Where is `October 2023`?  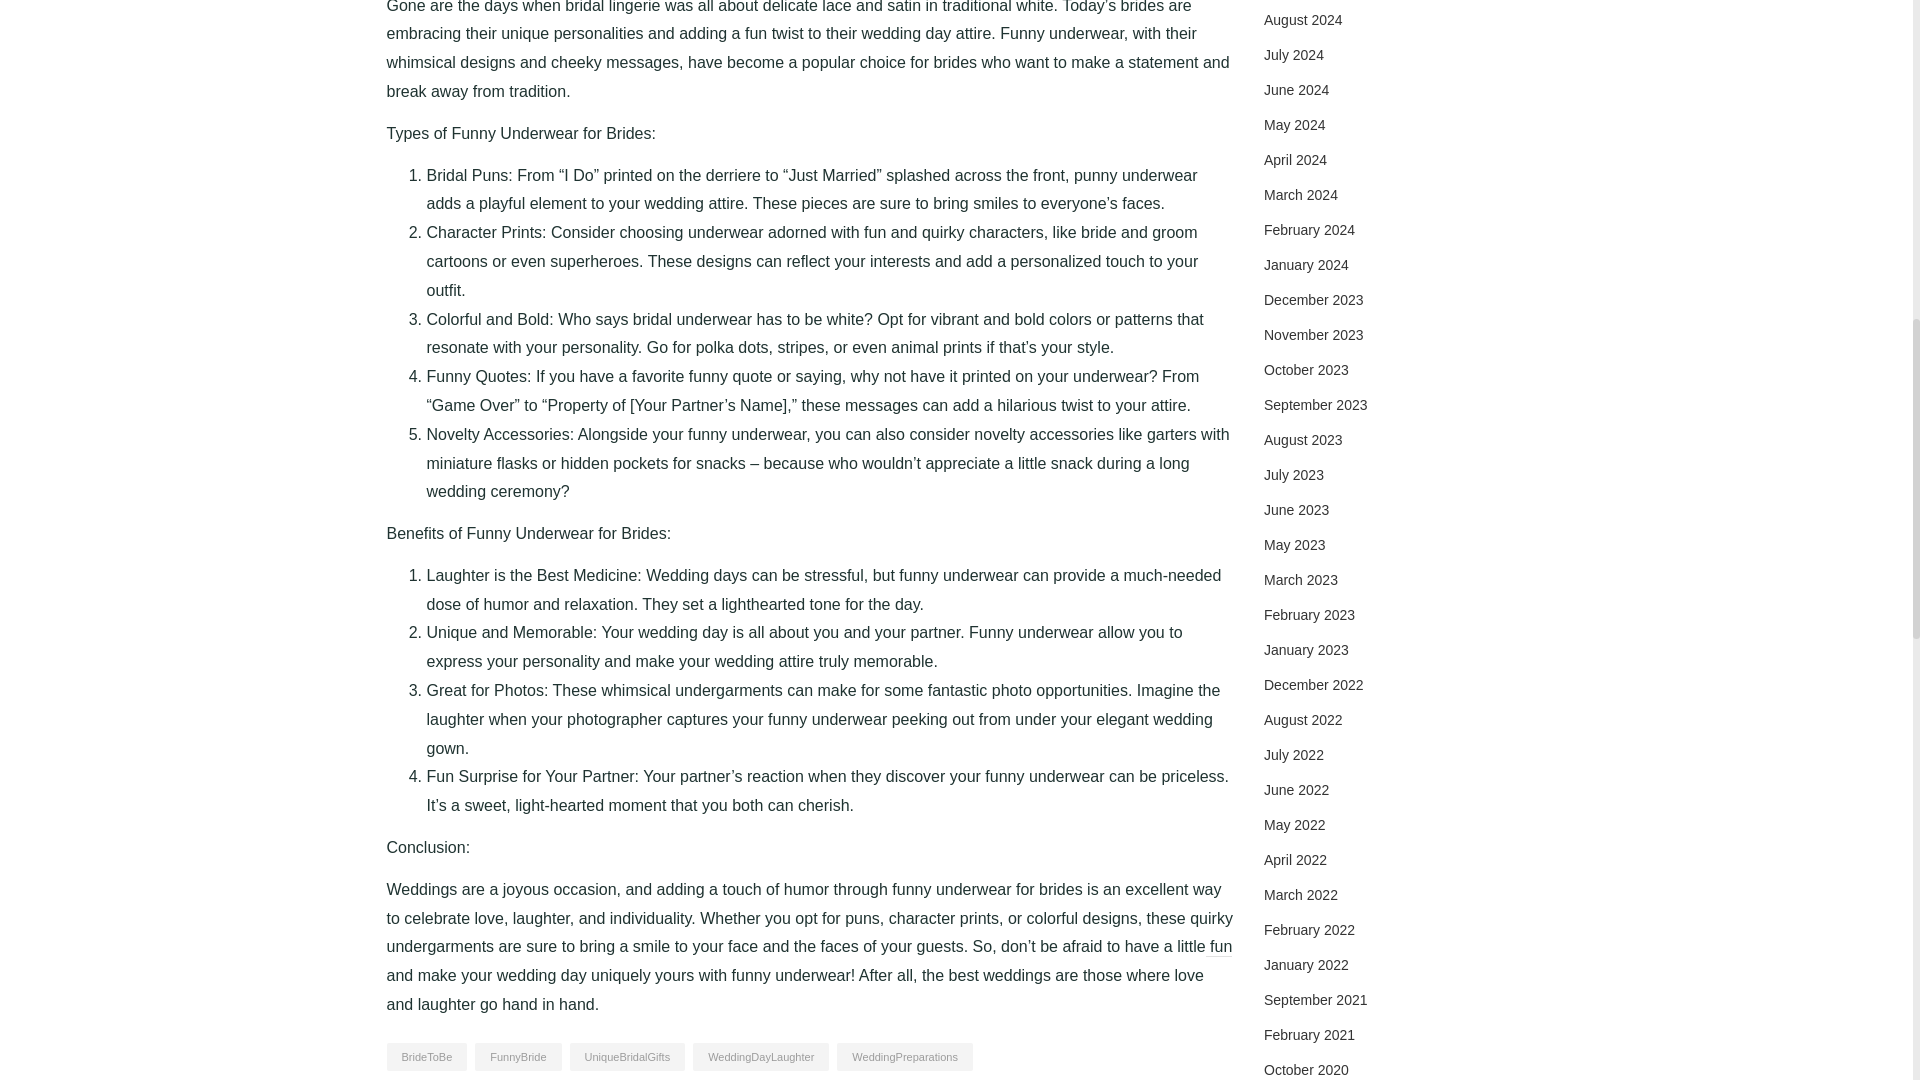
October 2023 is located at coordinates (1306, 370).